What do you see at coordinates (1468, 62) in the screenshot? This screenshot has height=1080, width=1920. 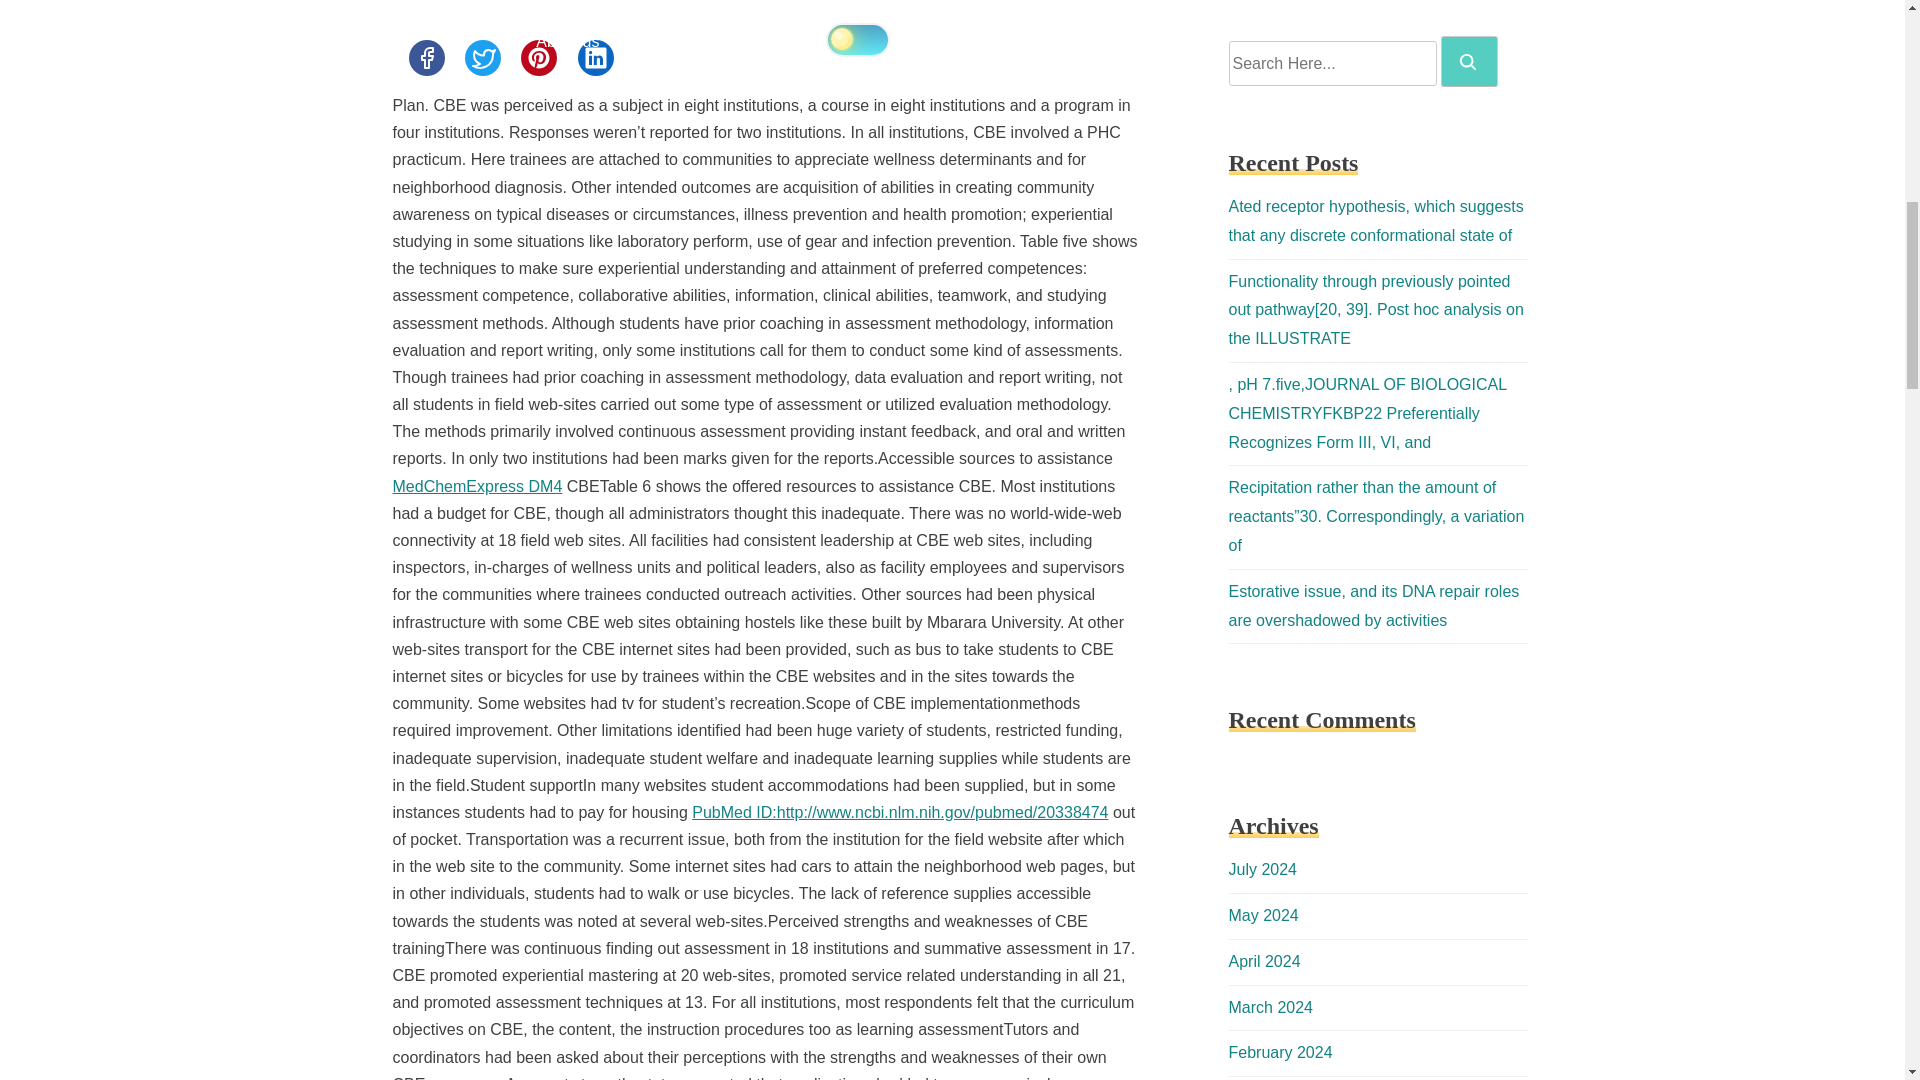 I see `Search` at bounding box center [1468, 62].